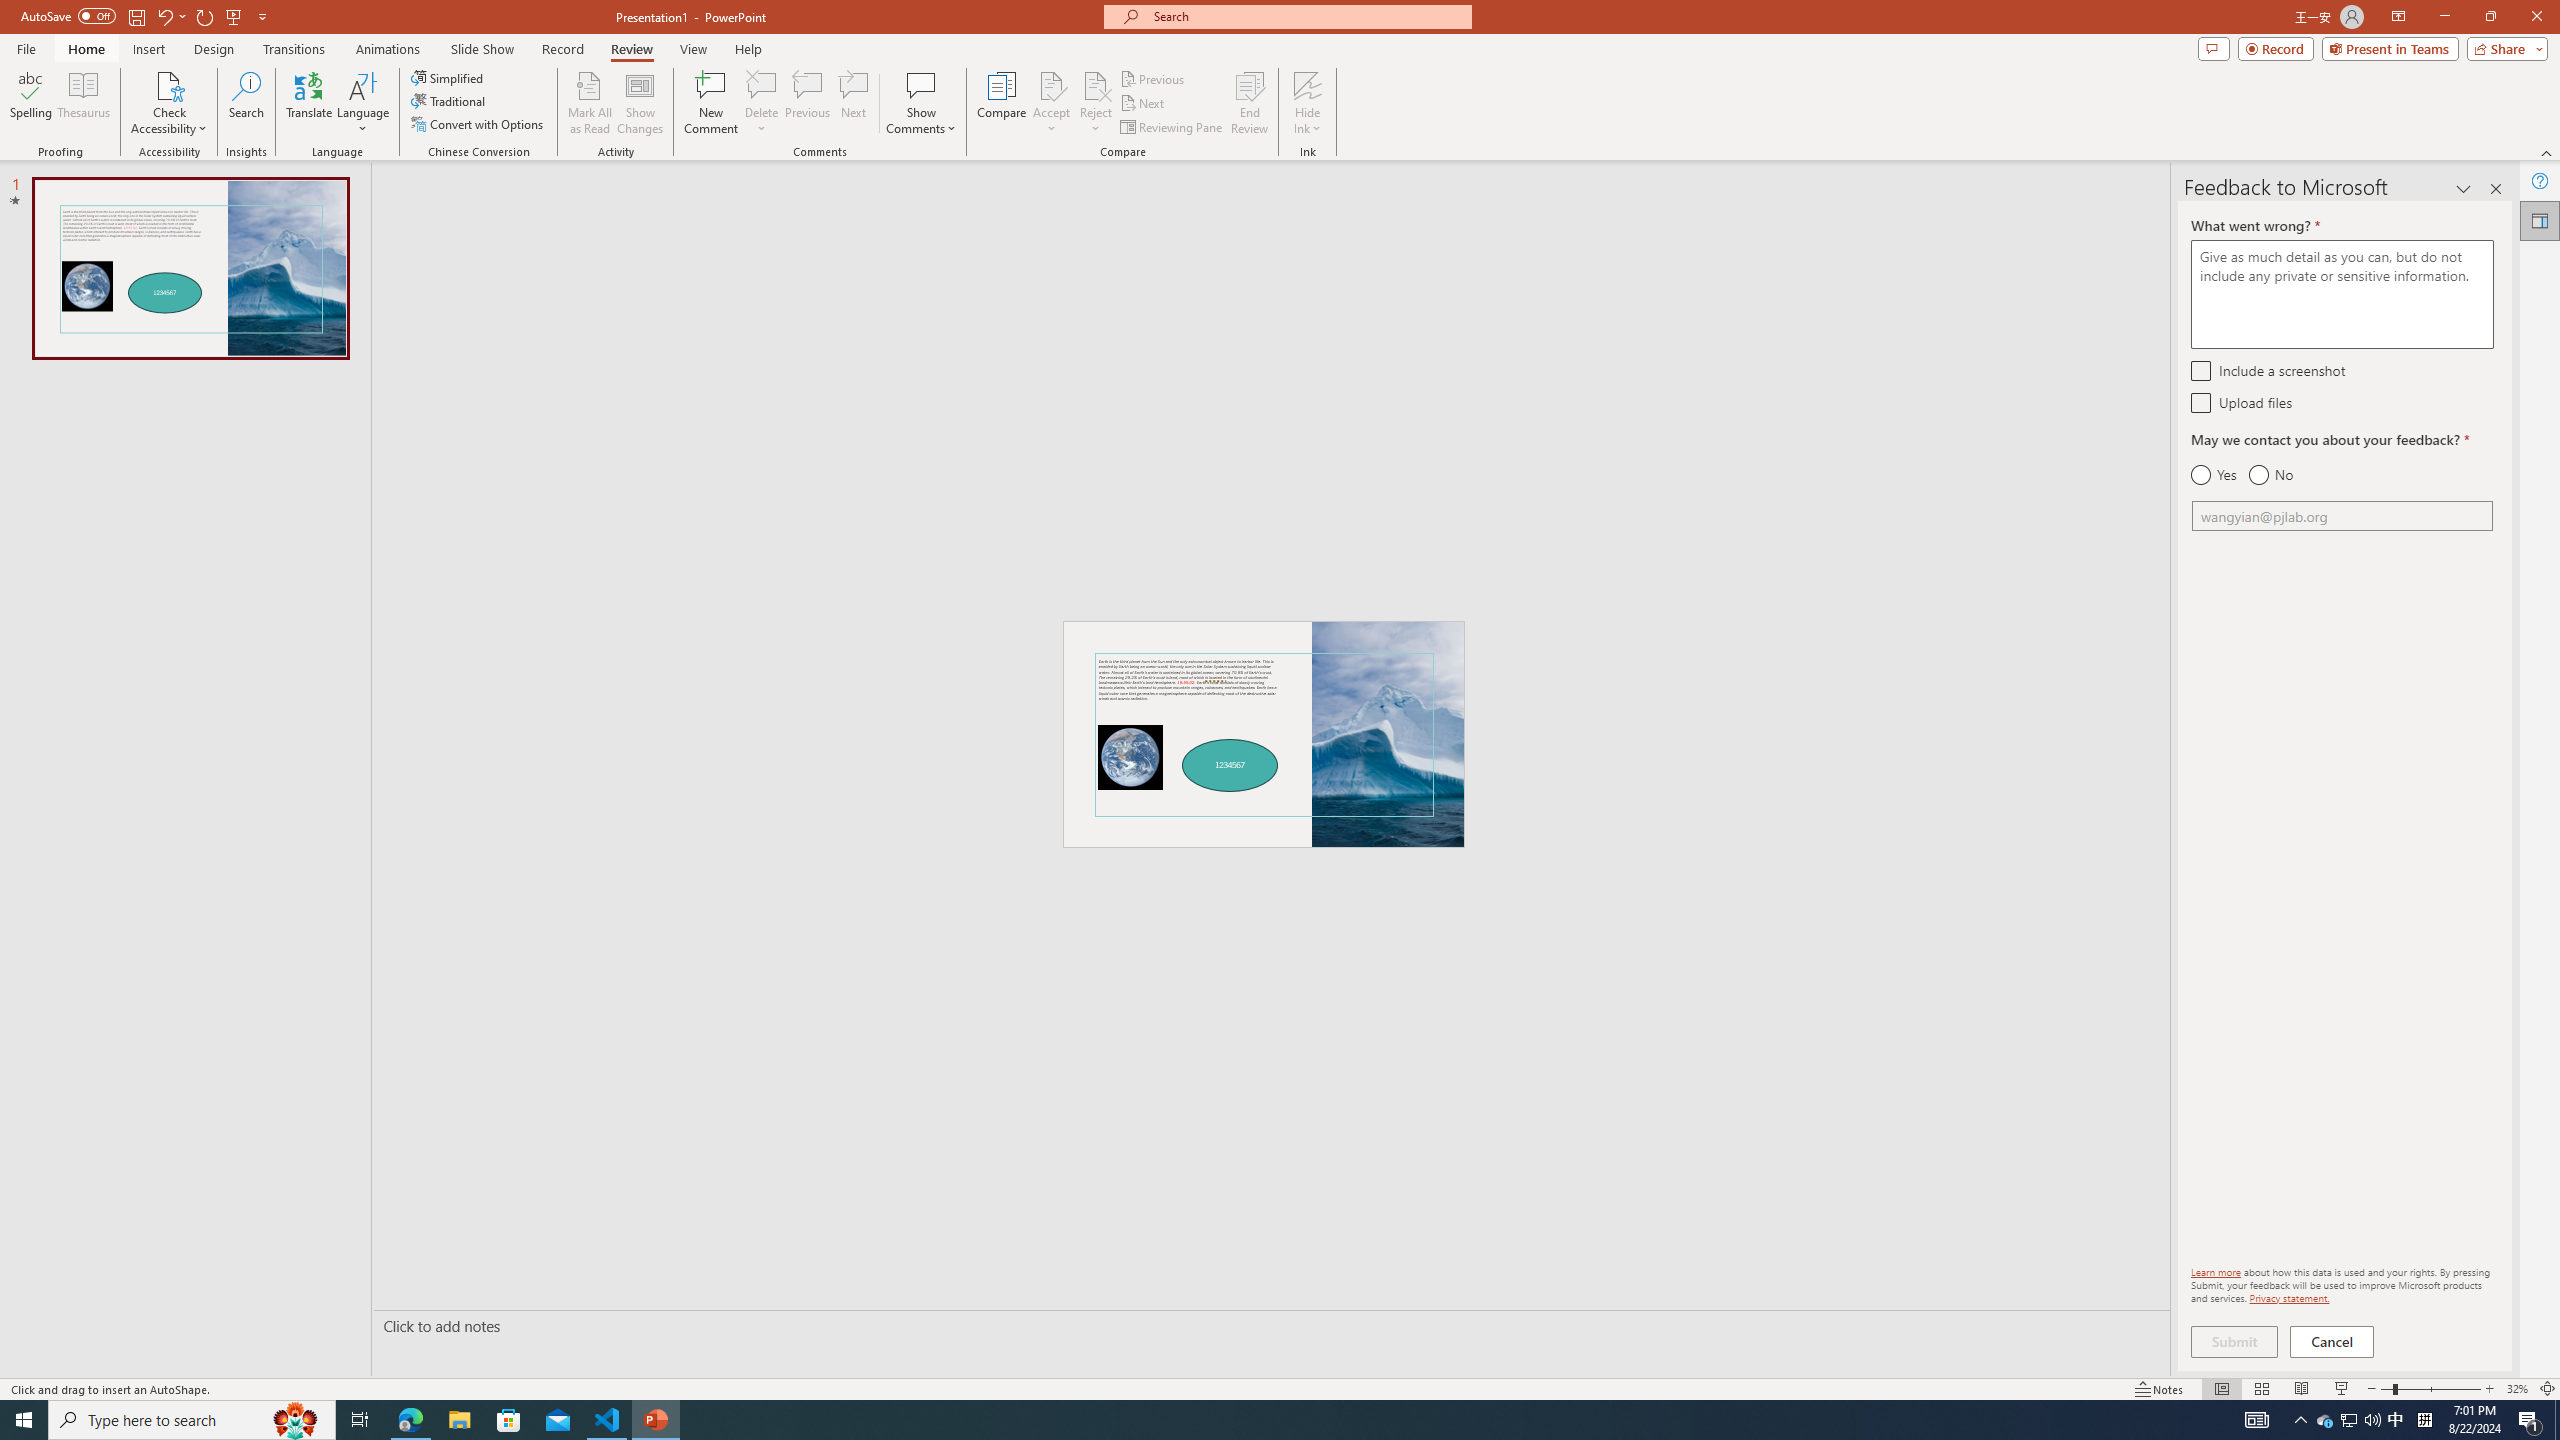 Image resolution: width=2560 pixels, height=1440 pixels. I want to click on Mark All as Read, so click(590, 103).